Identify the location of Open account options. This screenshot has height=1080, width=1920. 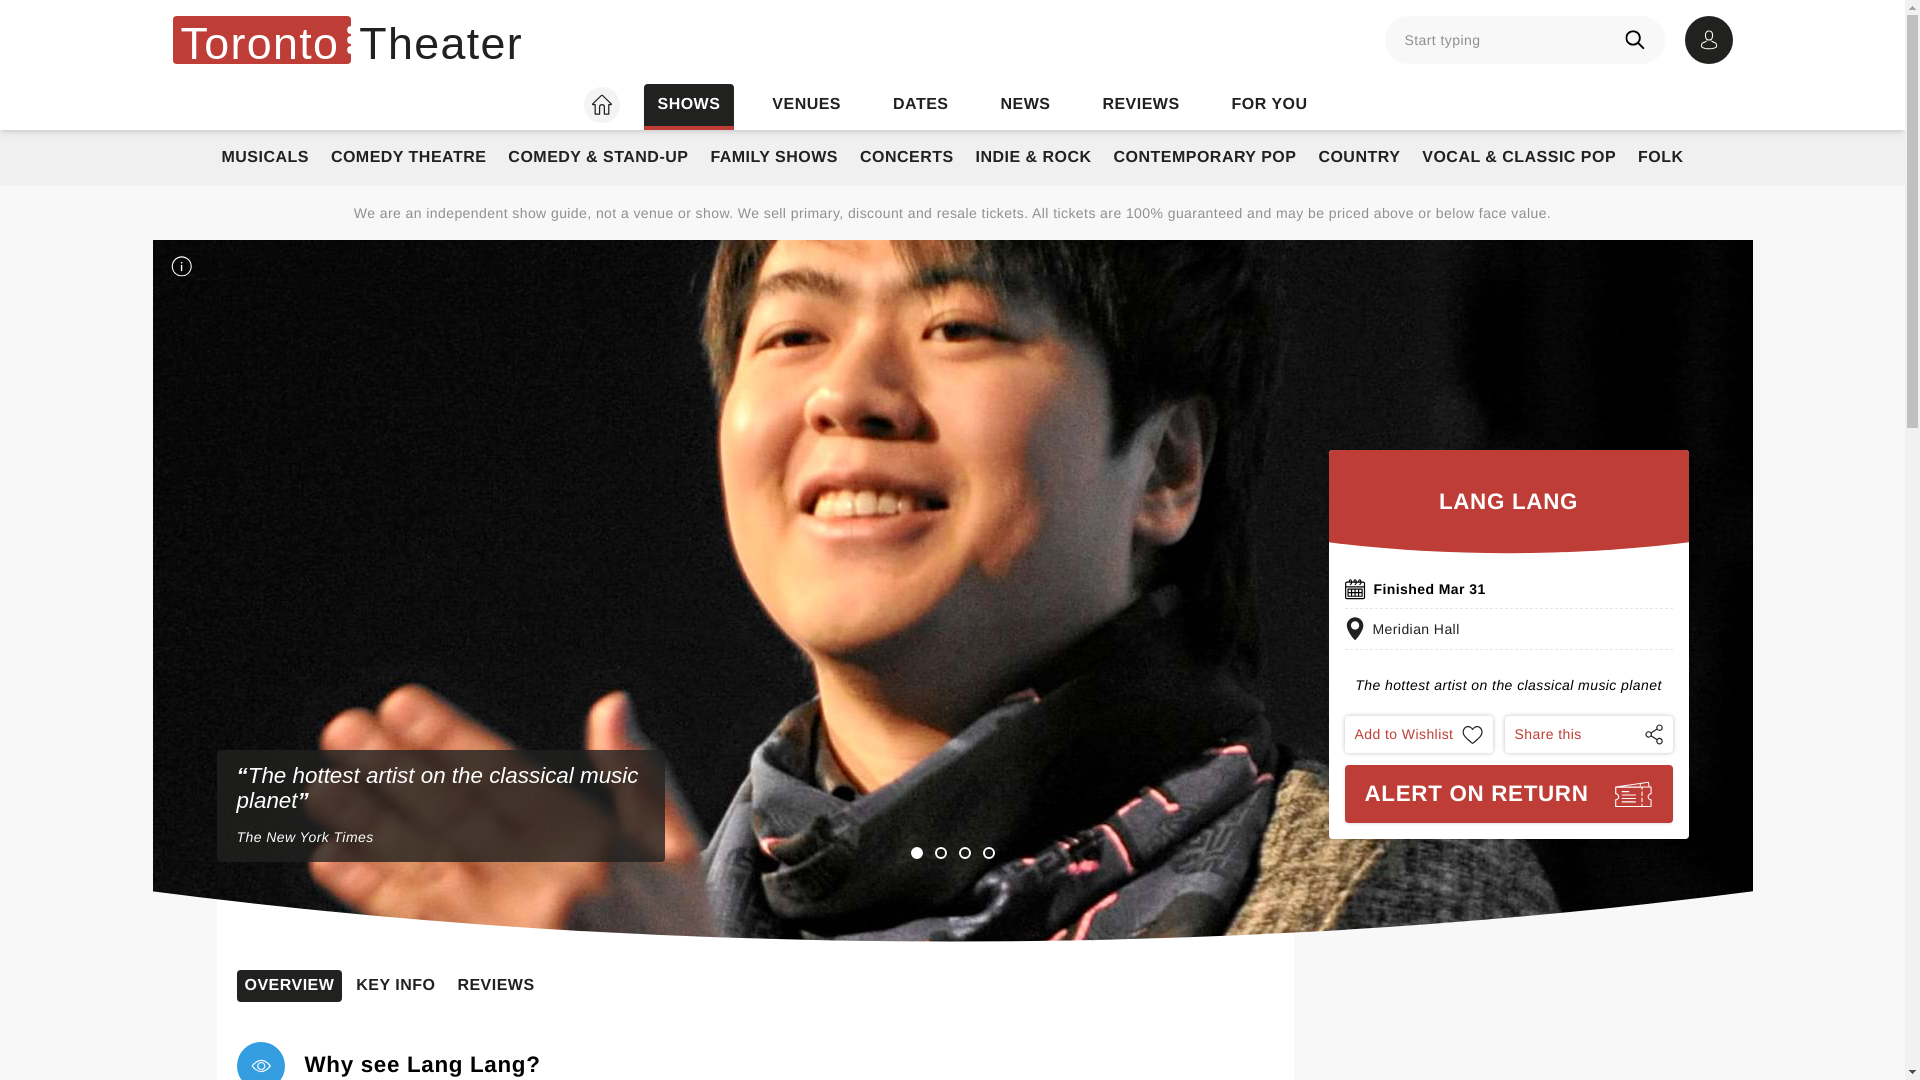
(1707, 40).